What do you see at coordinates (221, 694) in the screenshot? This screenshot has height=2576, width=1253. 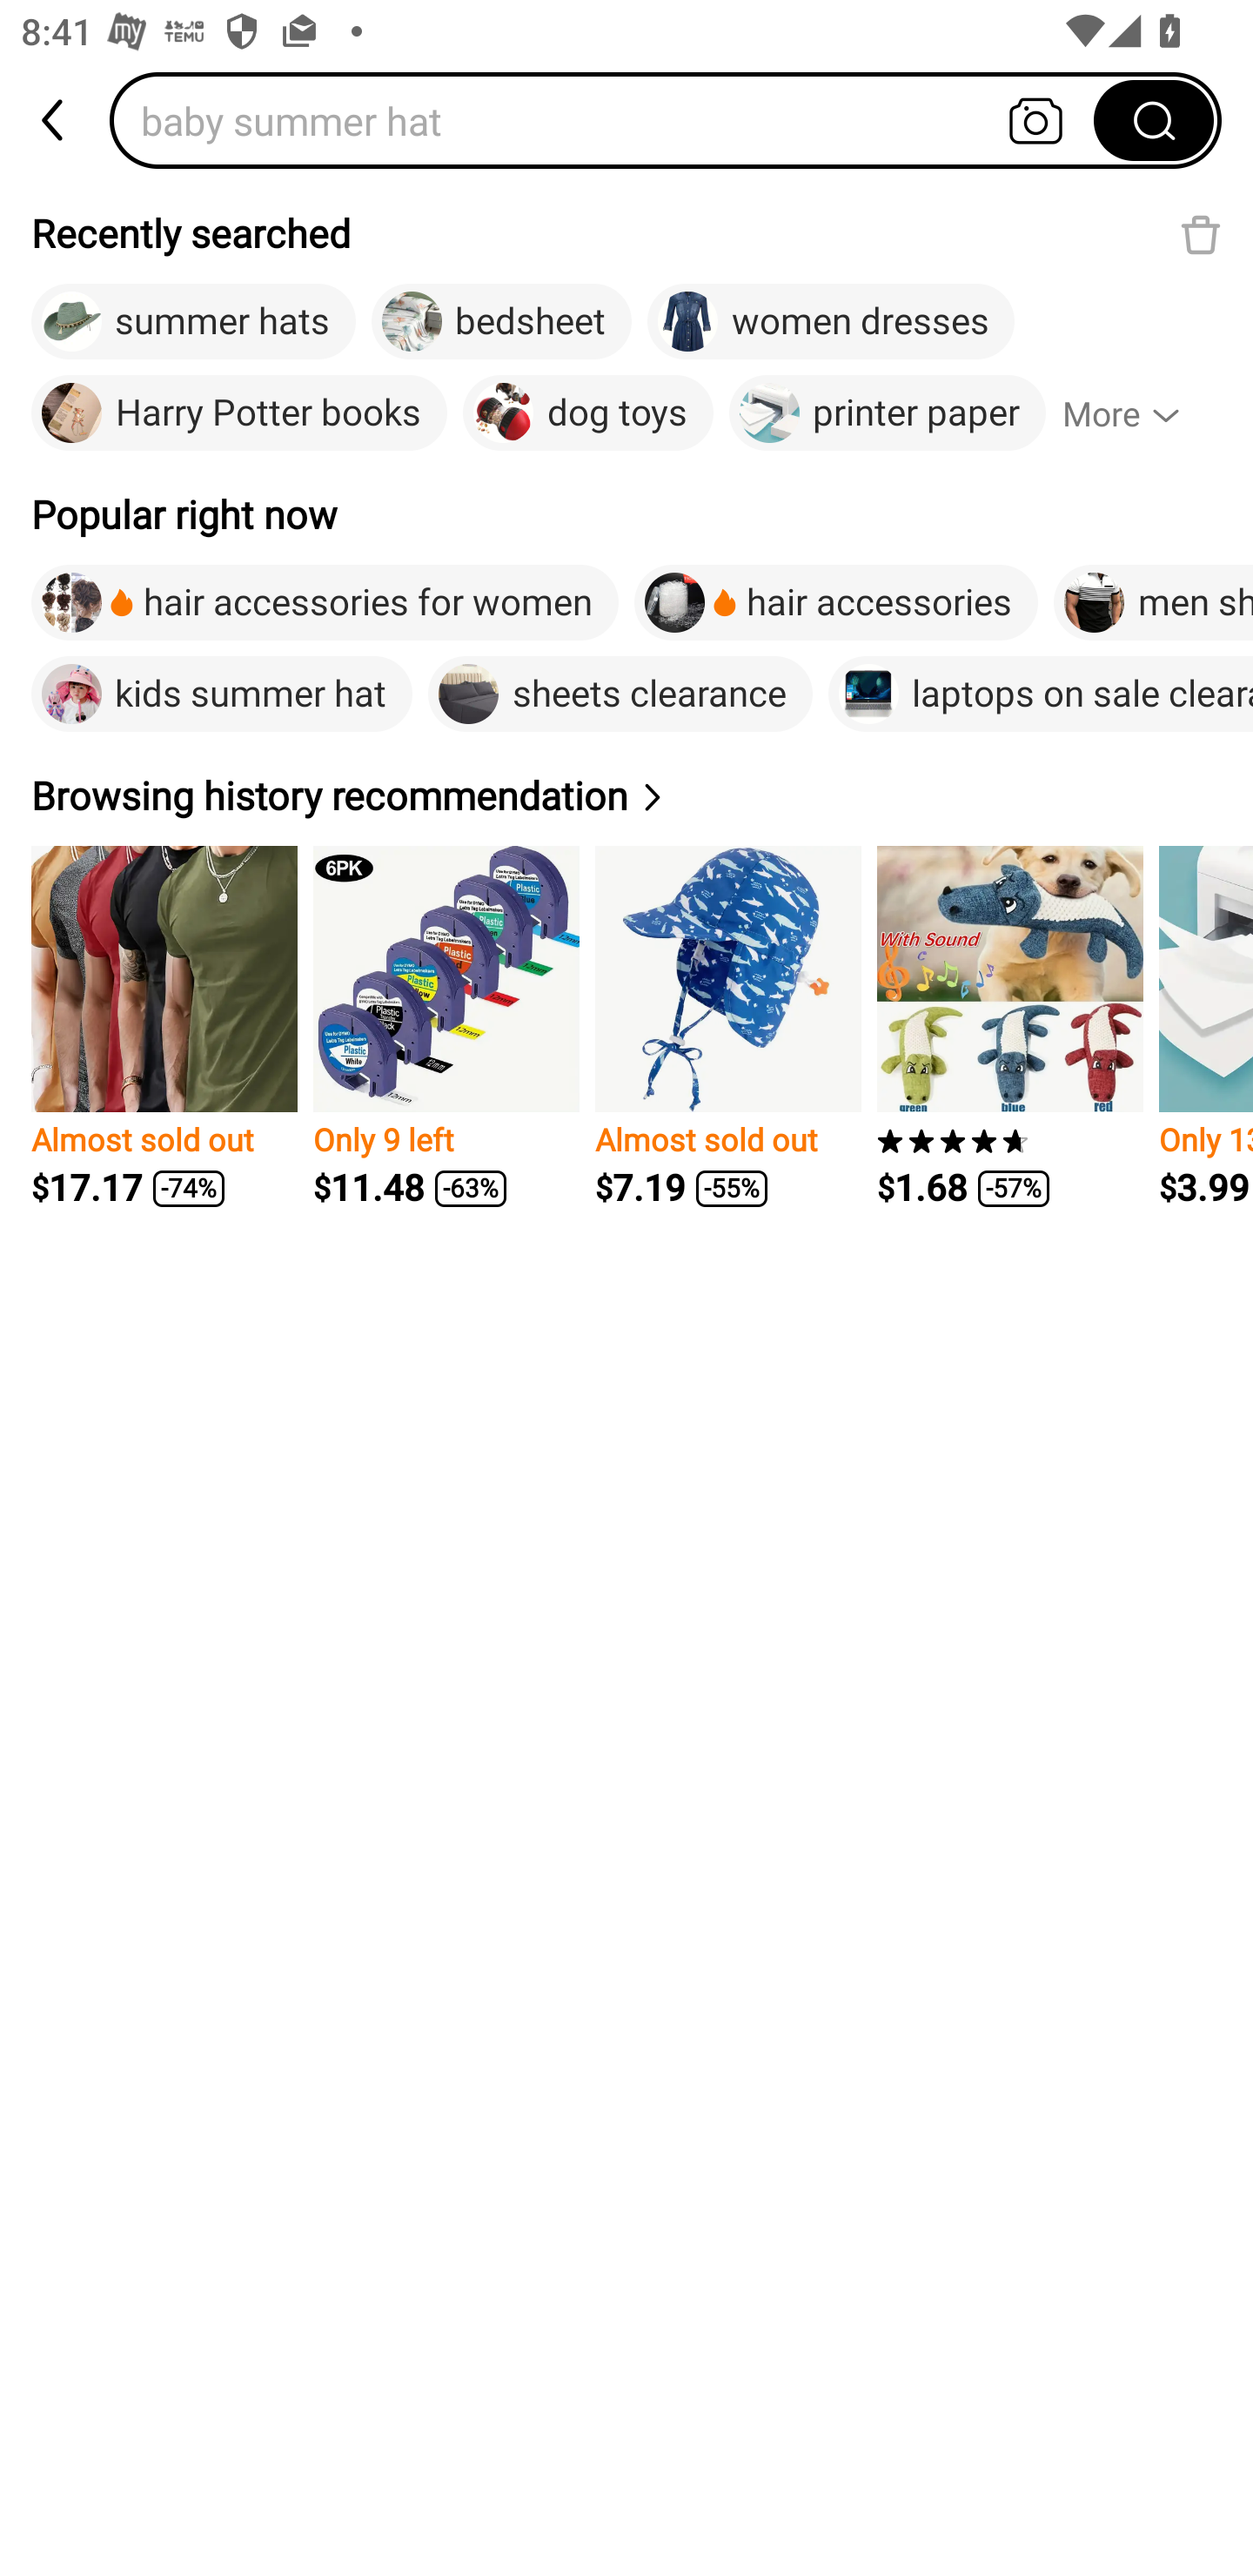 I see `kids summer hat` at bounding box center [221, 694].